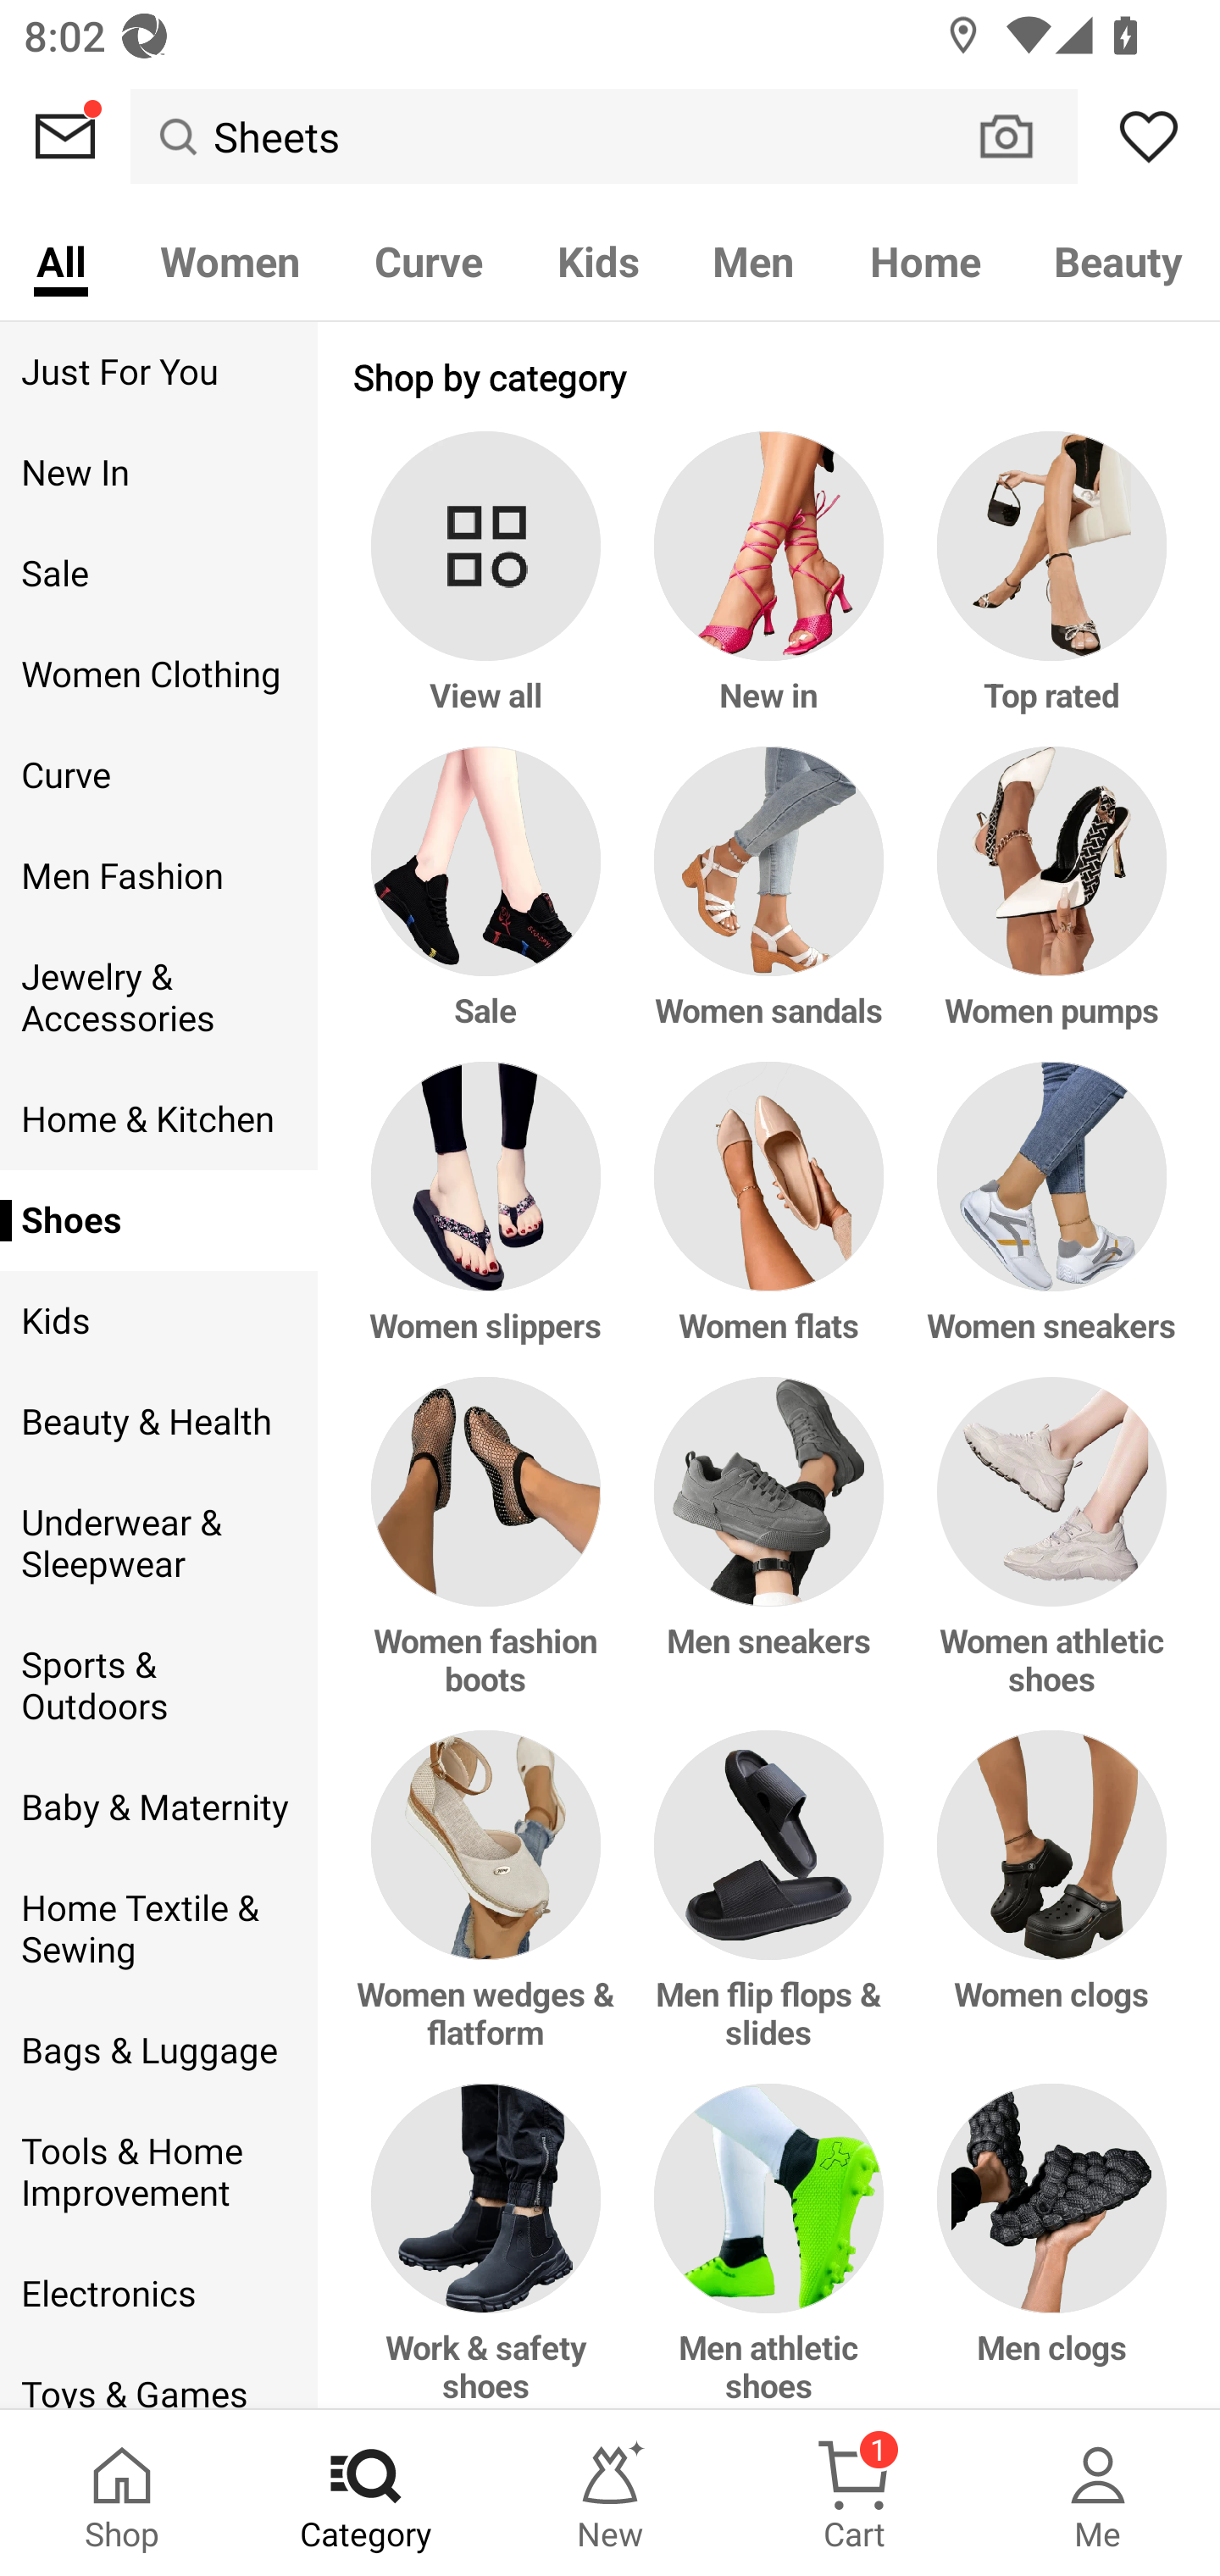 Image resolution: width=1220 pixels, height=2576 pixels. What do you see at coordinates (158, 876) in the screenshot?
I see `Men Fashion` at bounding box center [158, 876].